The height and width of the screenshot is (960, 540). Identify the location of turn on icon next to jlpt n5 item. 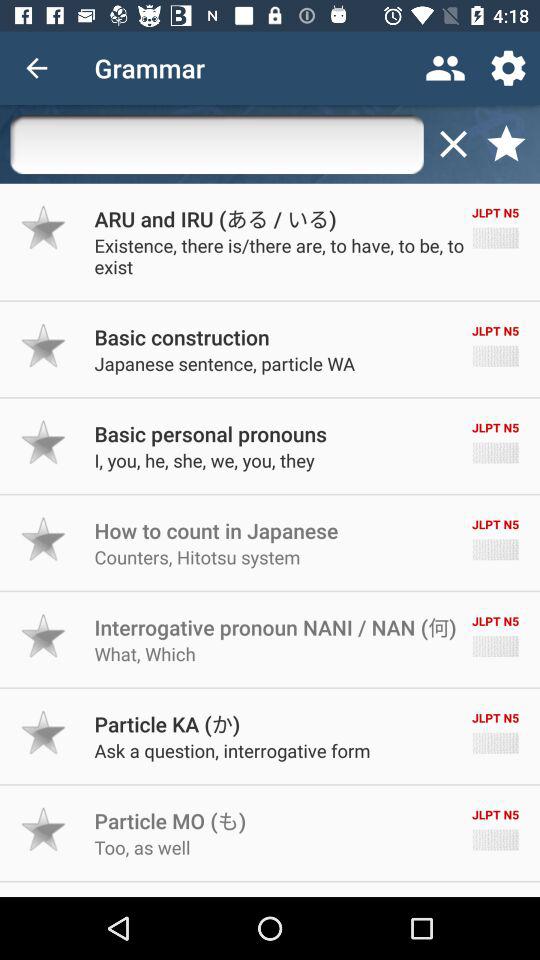
(182, 336).